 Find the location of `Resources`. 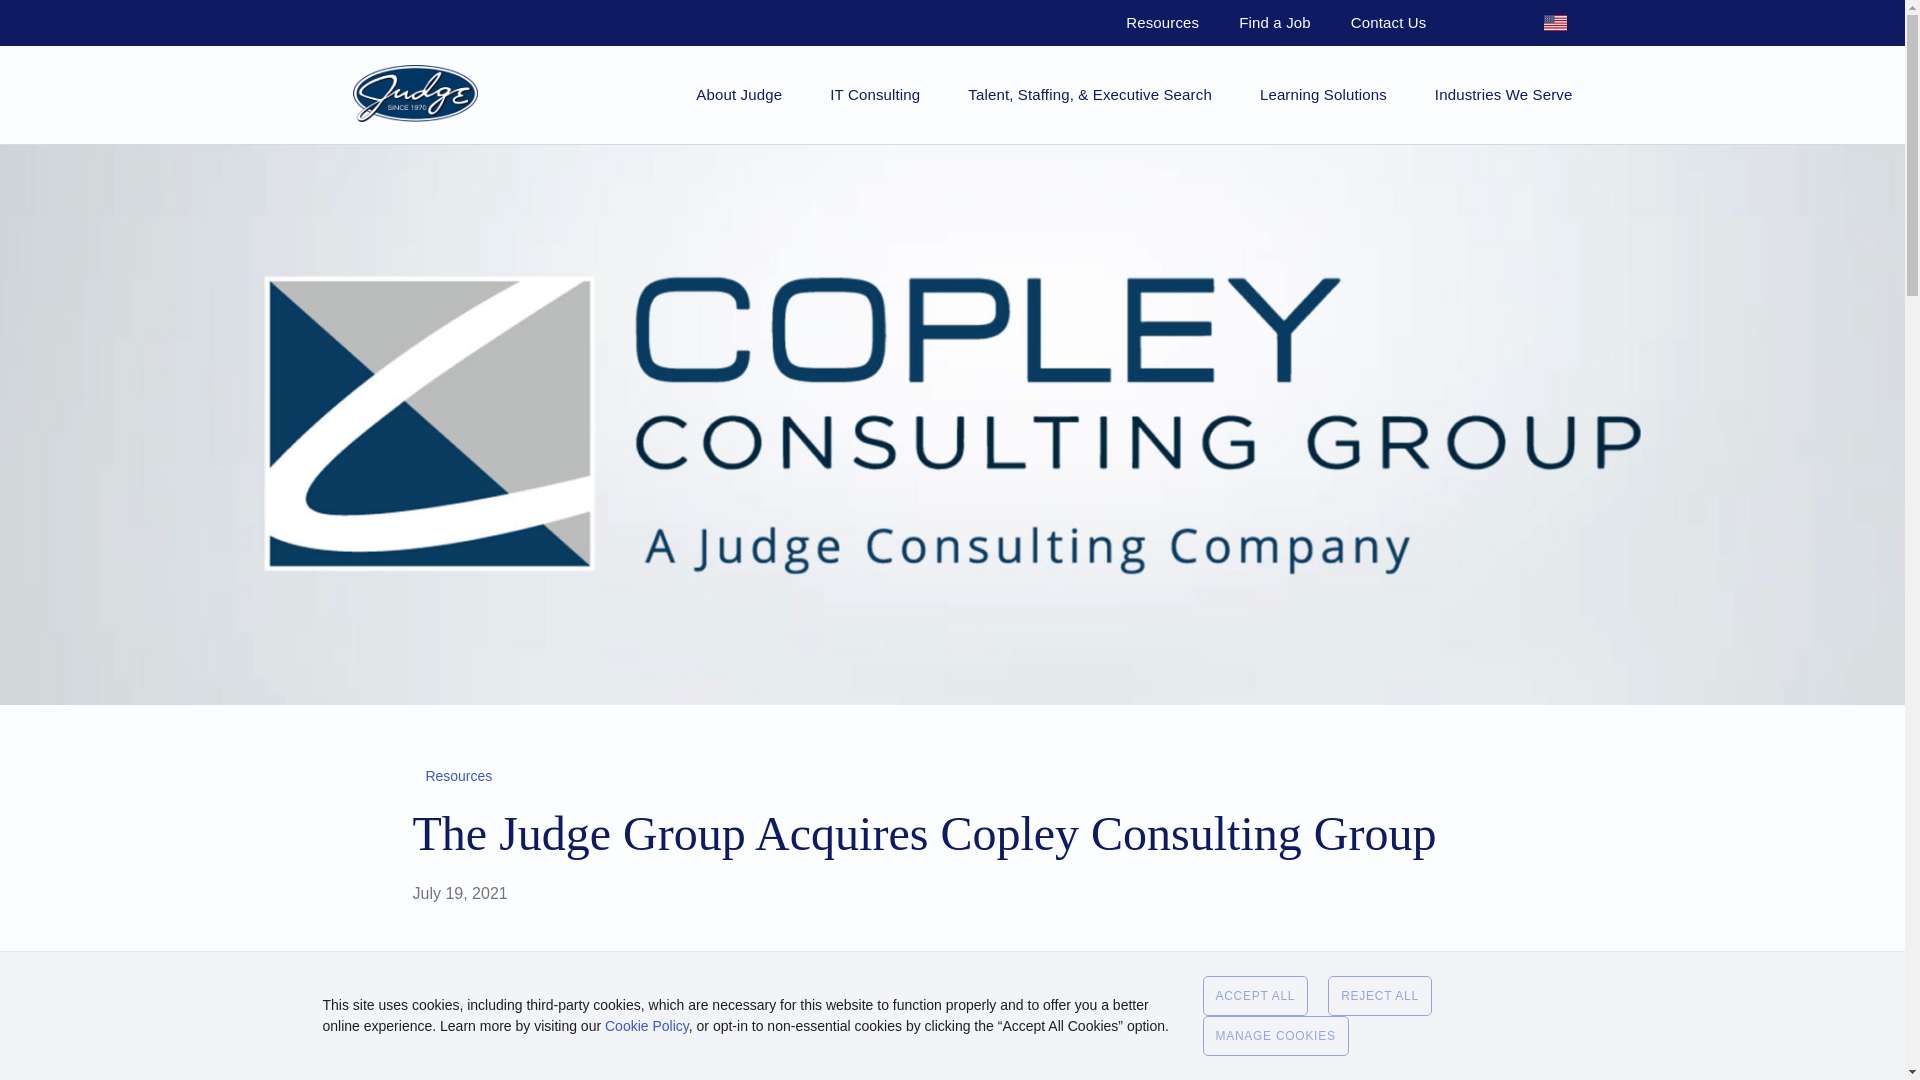

Resources is located at coordinates (454, 776).